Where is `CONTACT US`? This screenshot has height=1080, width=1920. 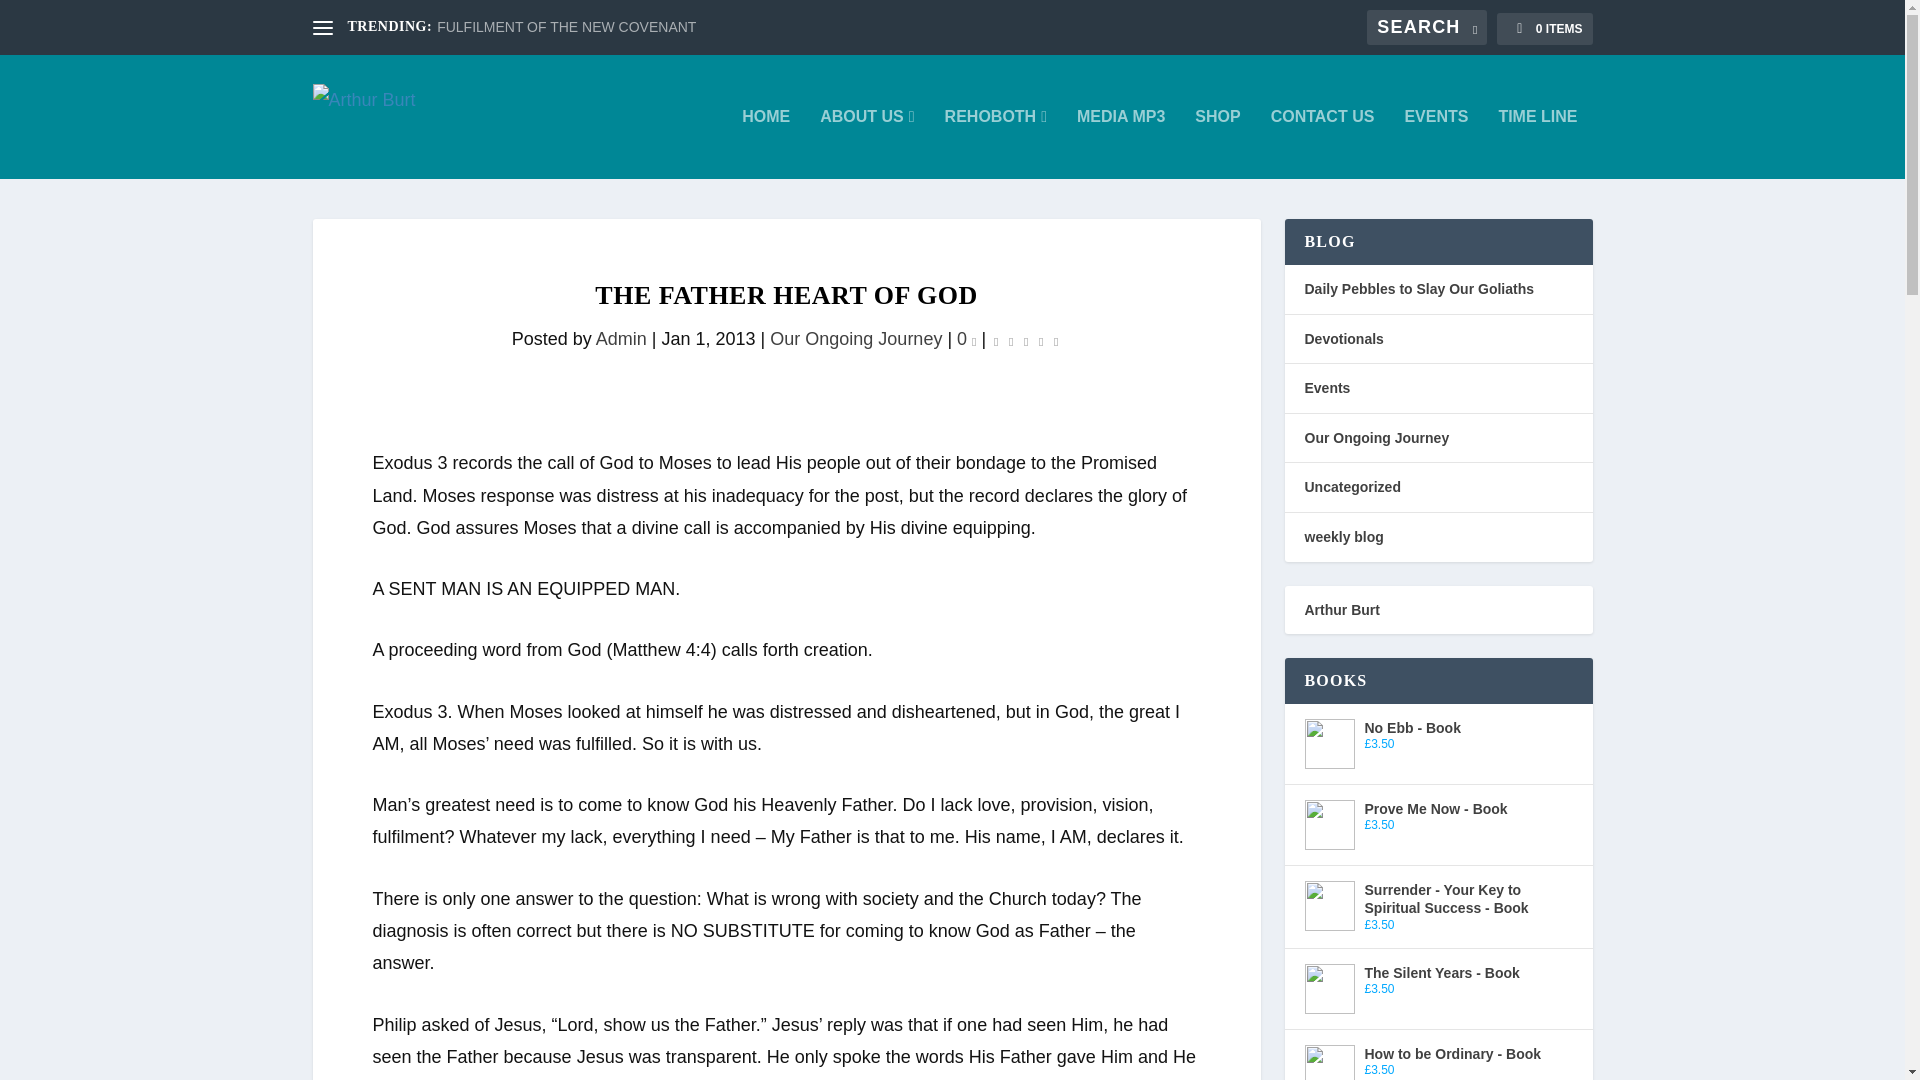 CONTACT US is located at coordinates (1322, 144).